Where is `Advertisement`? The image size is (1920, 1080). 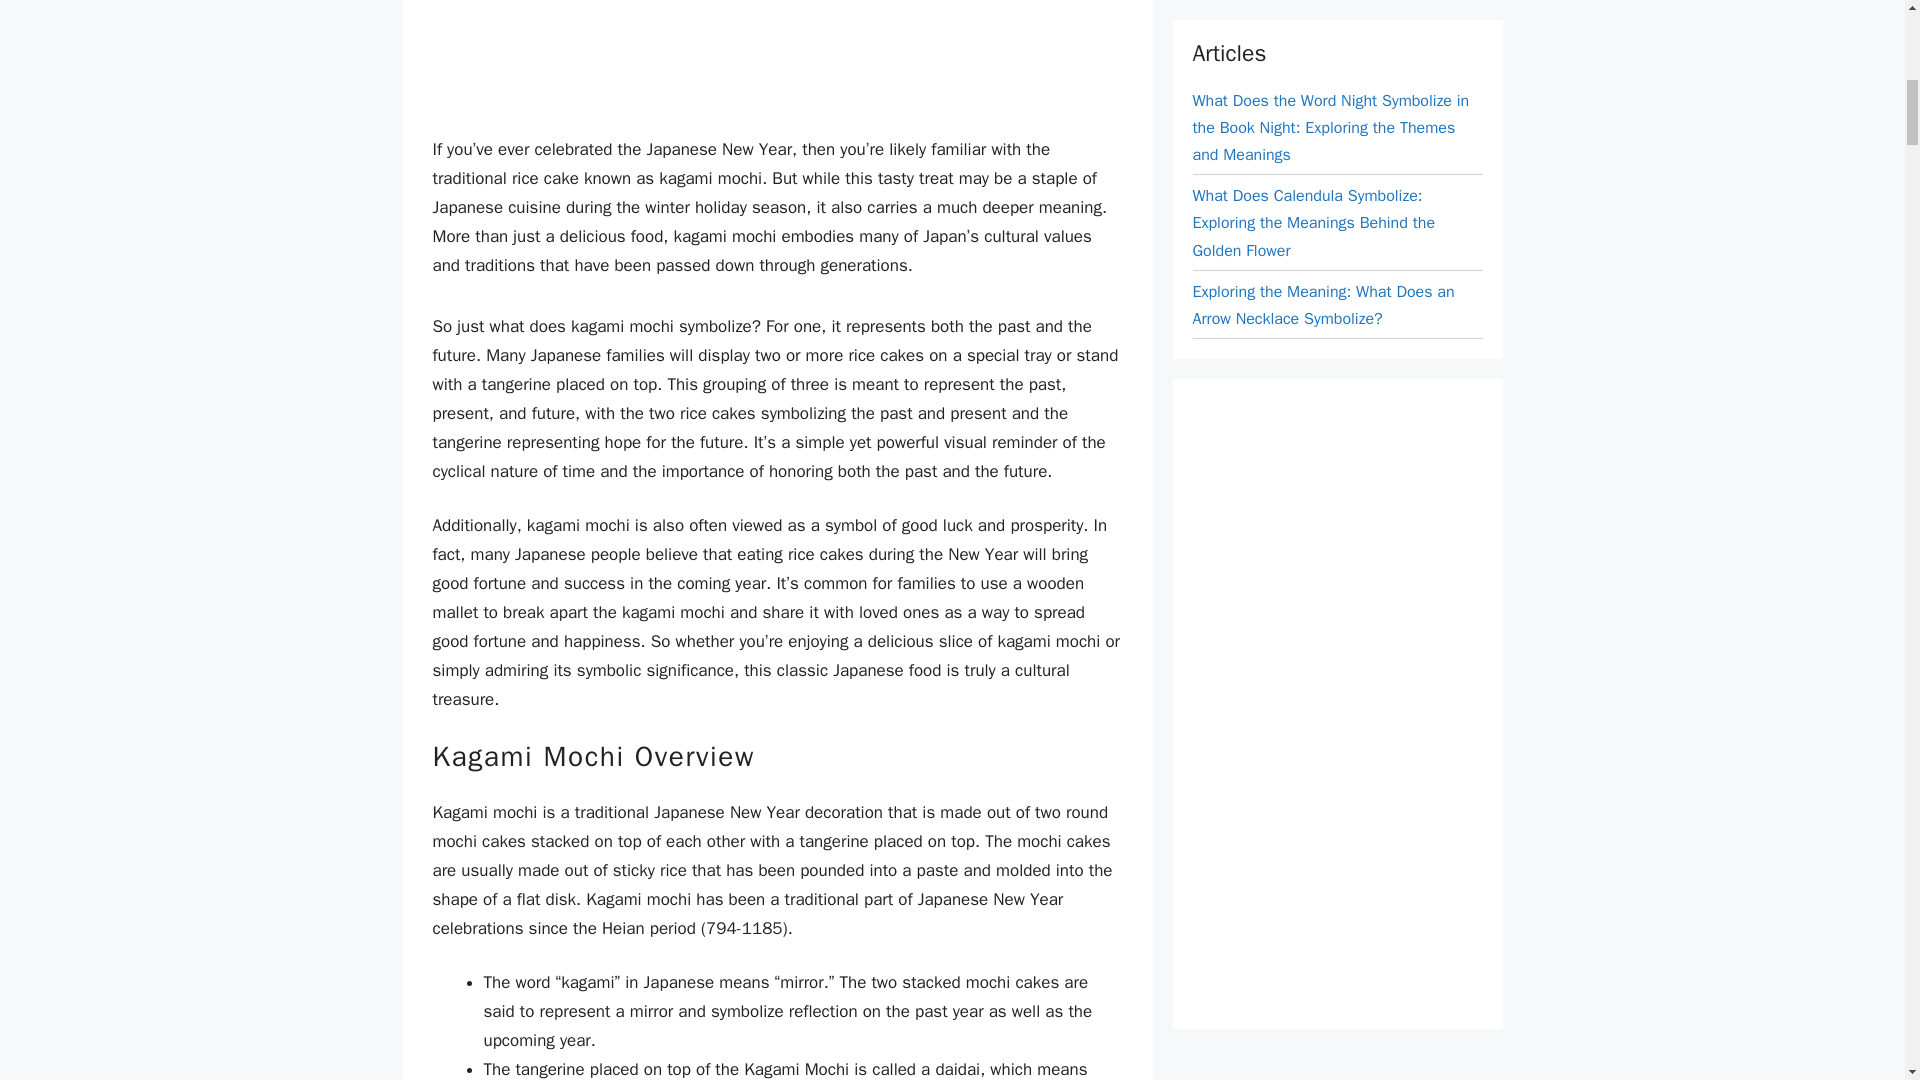
Advertisement is located at coordinates (1342, 10).